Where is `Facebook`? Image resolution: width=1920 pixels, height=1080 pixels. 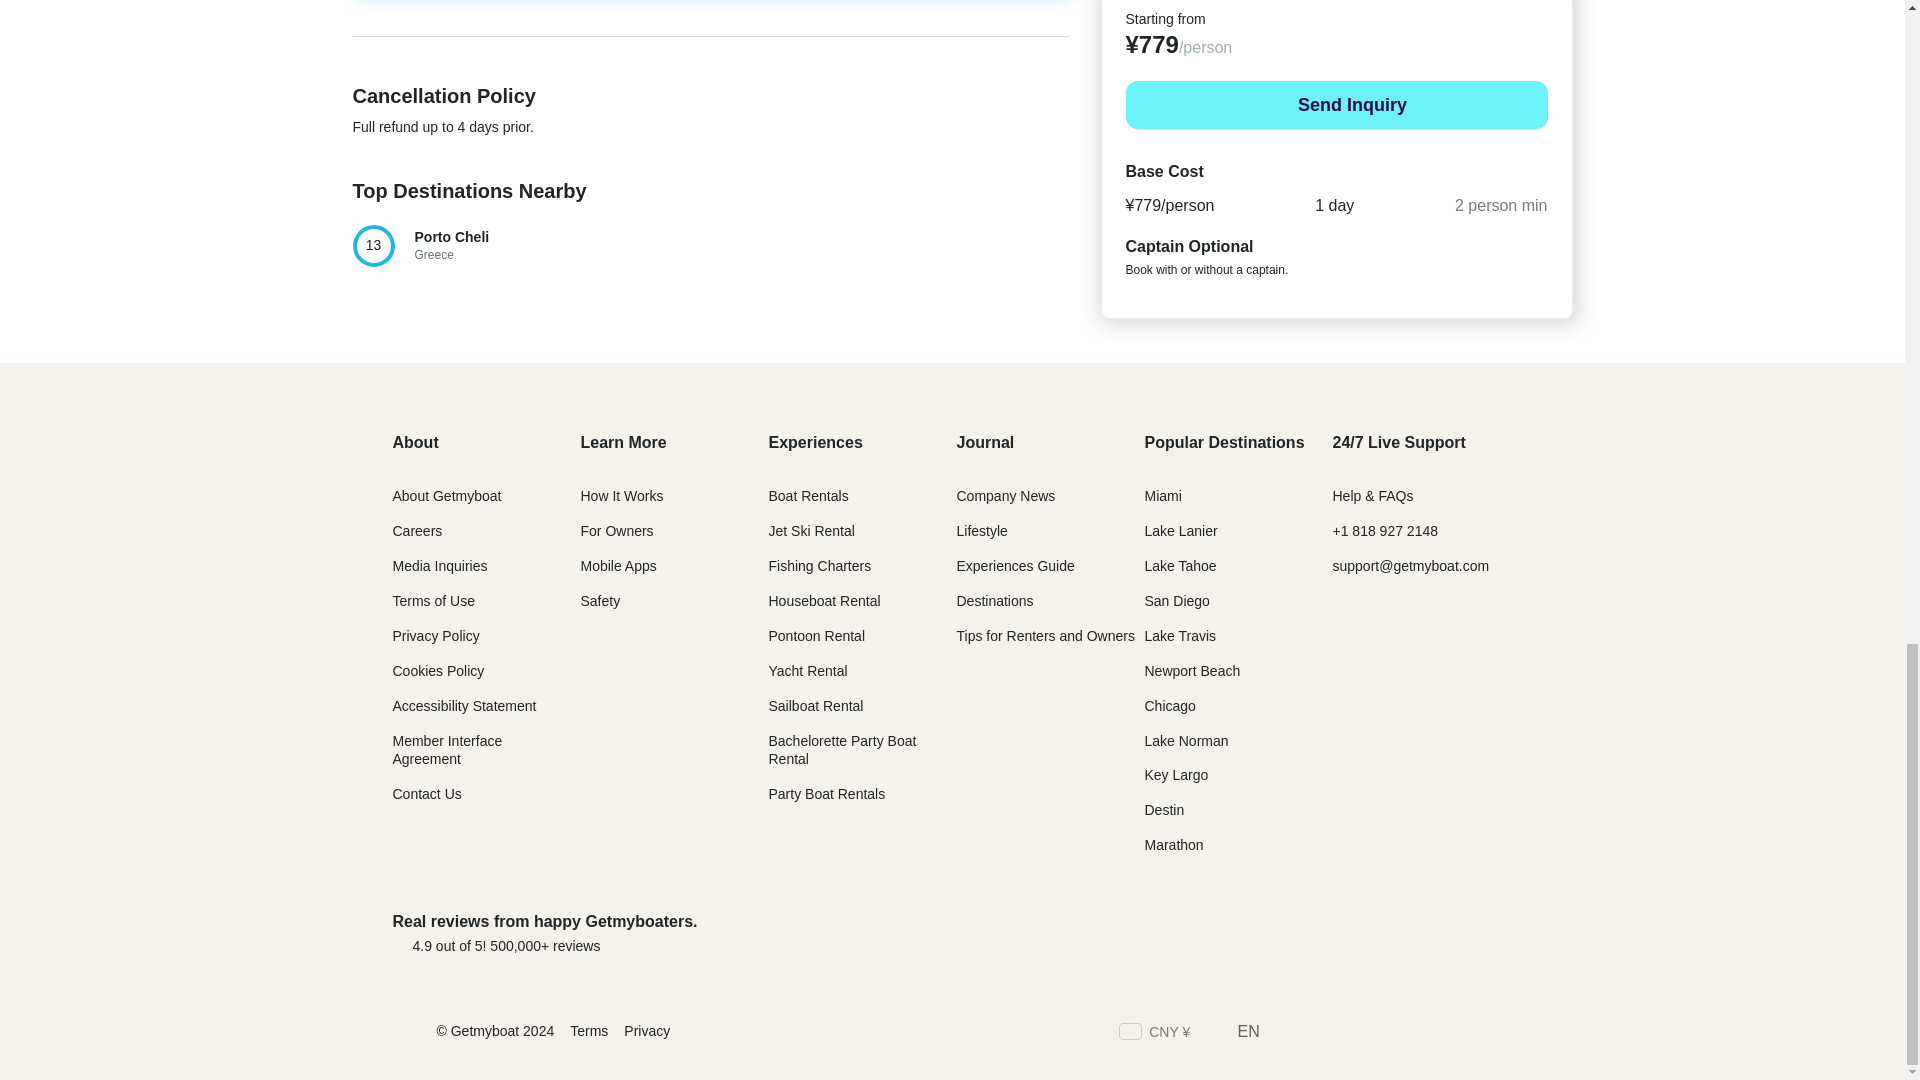
Facebook is located at coordinates (1286, 1034).